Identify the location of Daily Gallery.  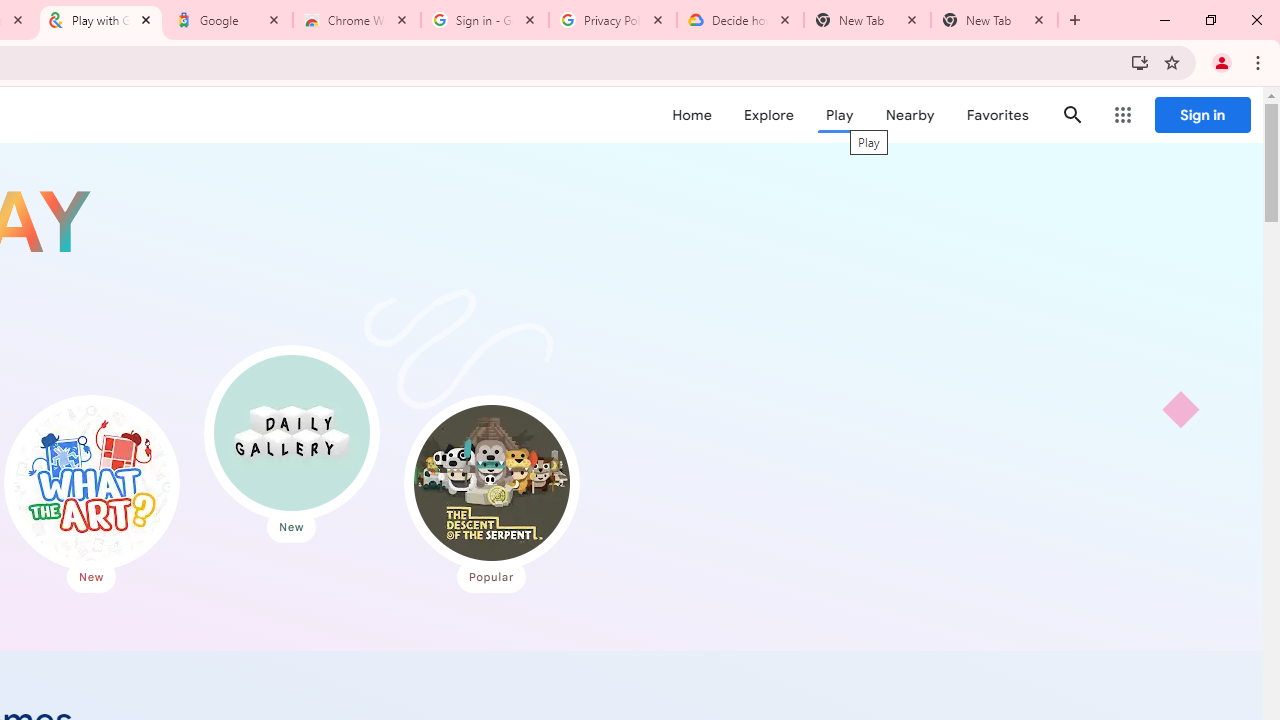
(292, 432).